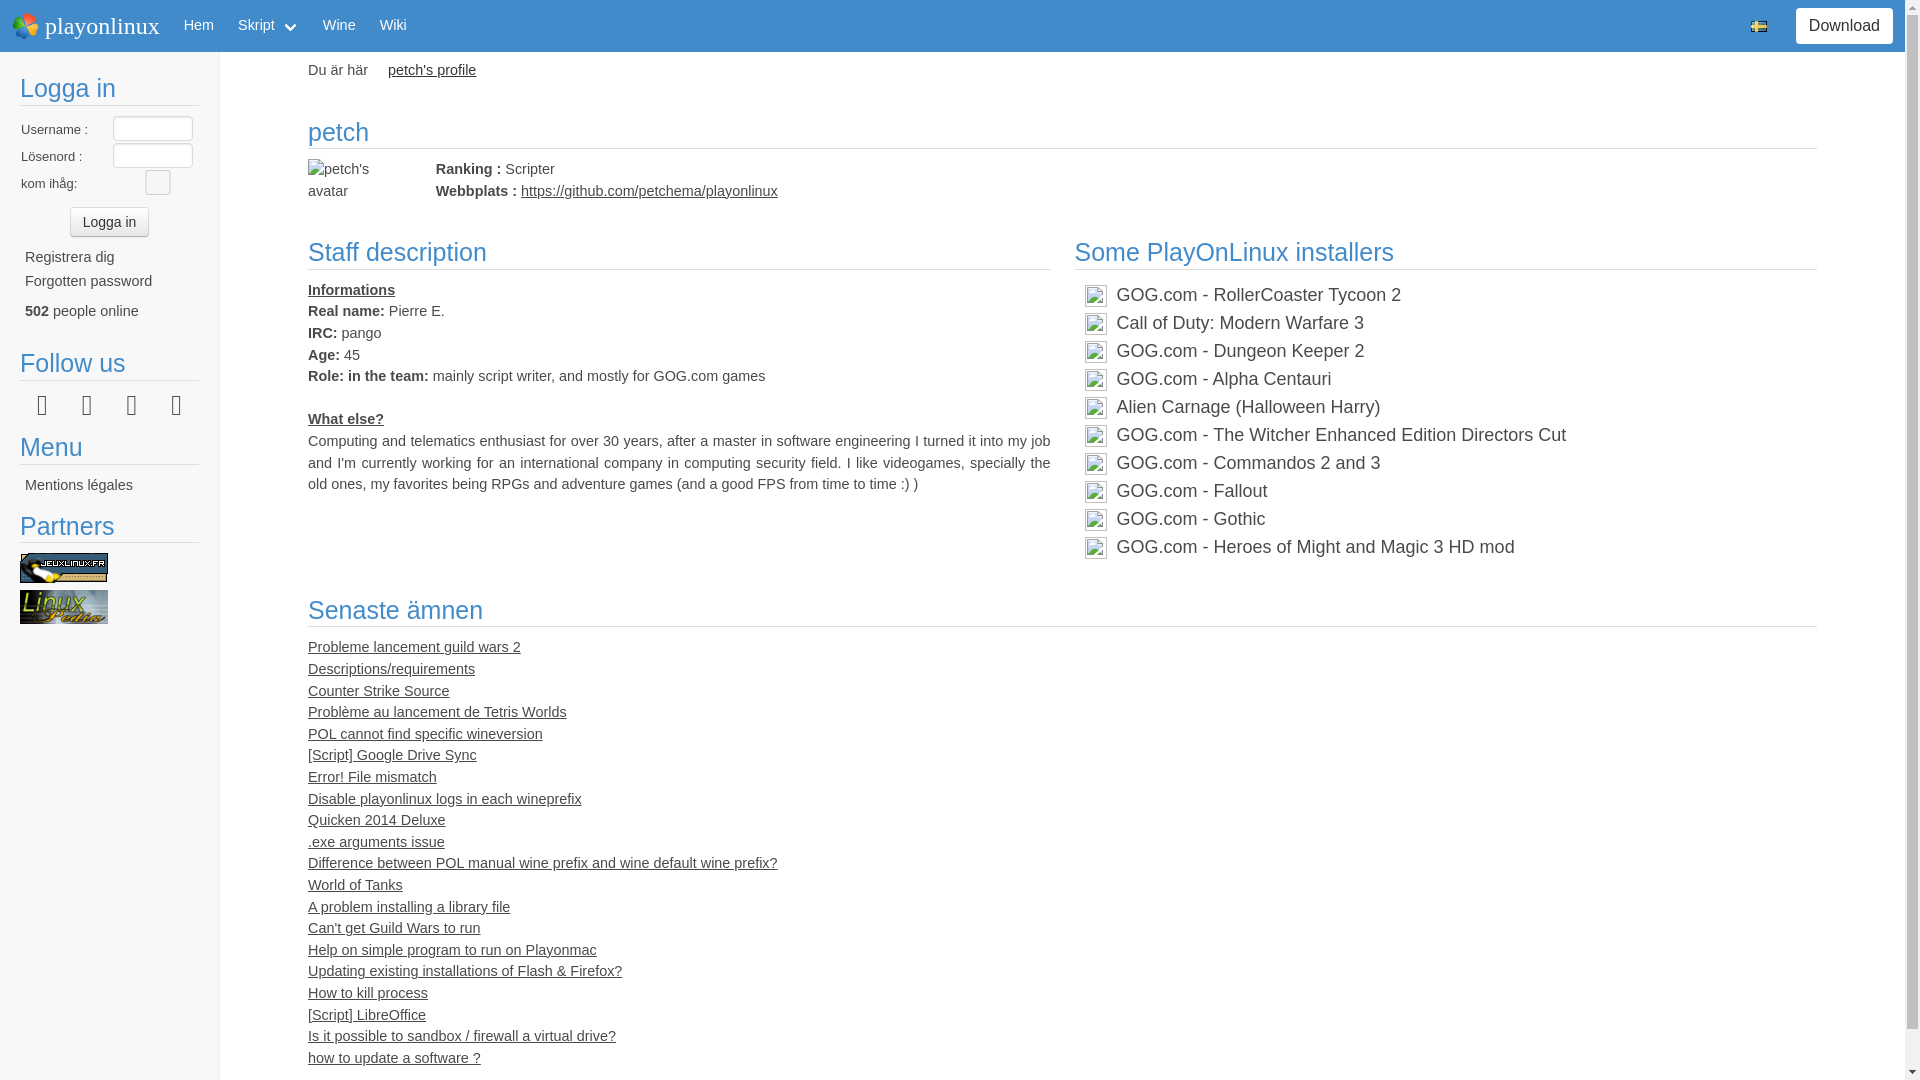 This screenshot has height=1080, width=1920. What do you see at coordinates (437, 71) in the screenshot?
I see `petch's profile` at bounding box center [437, 71].